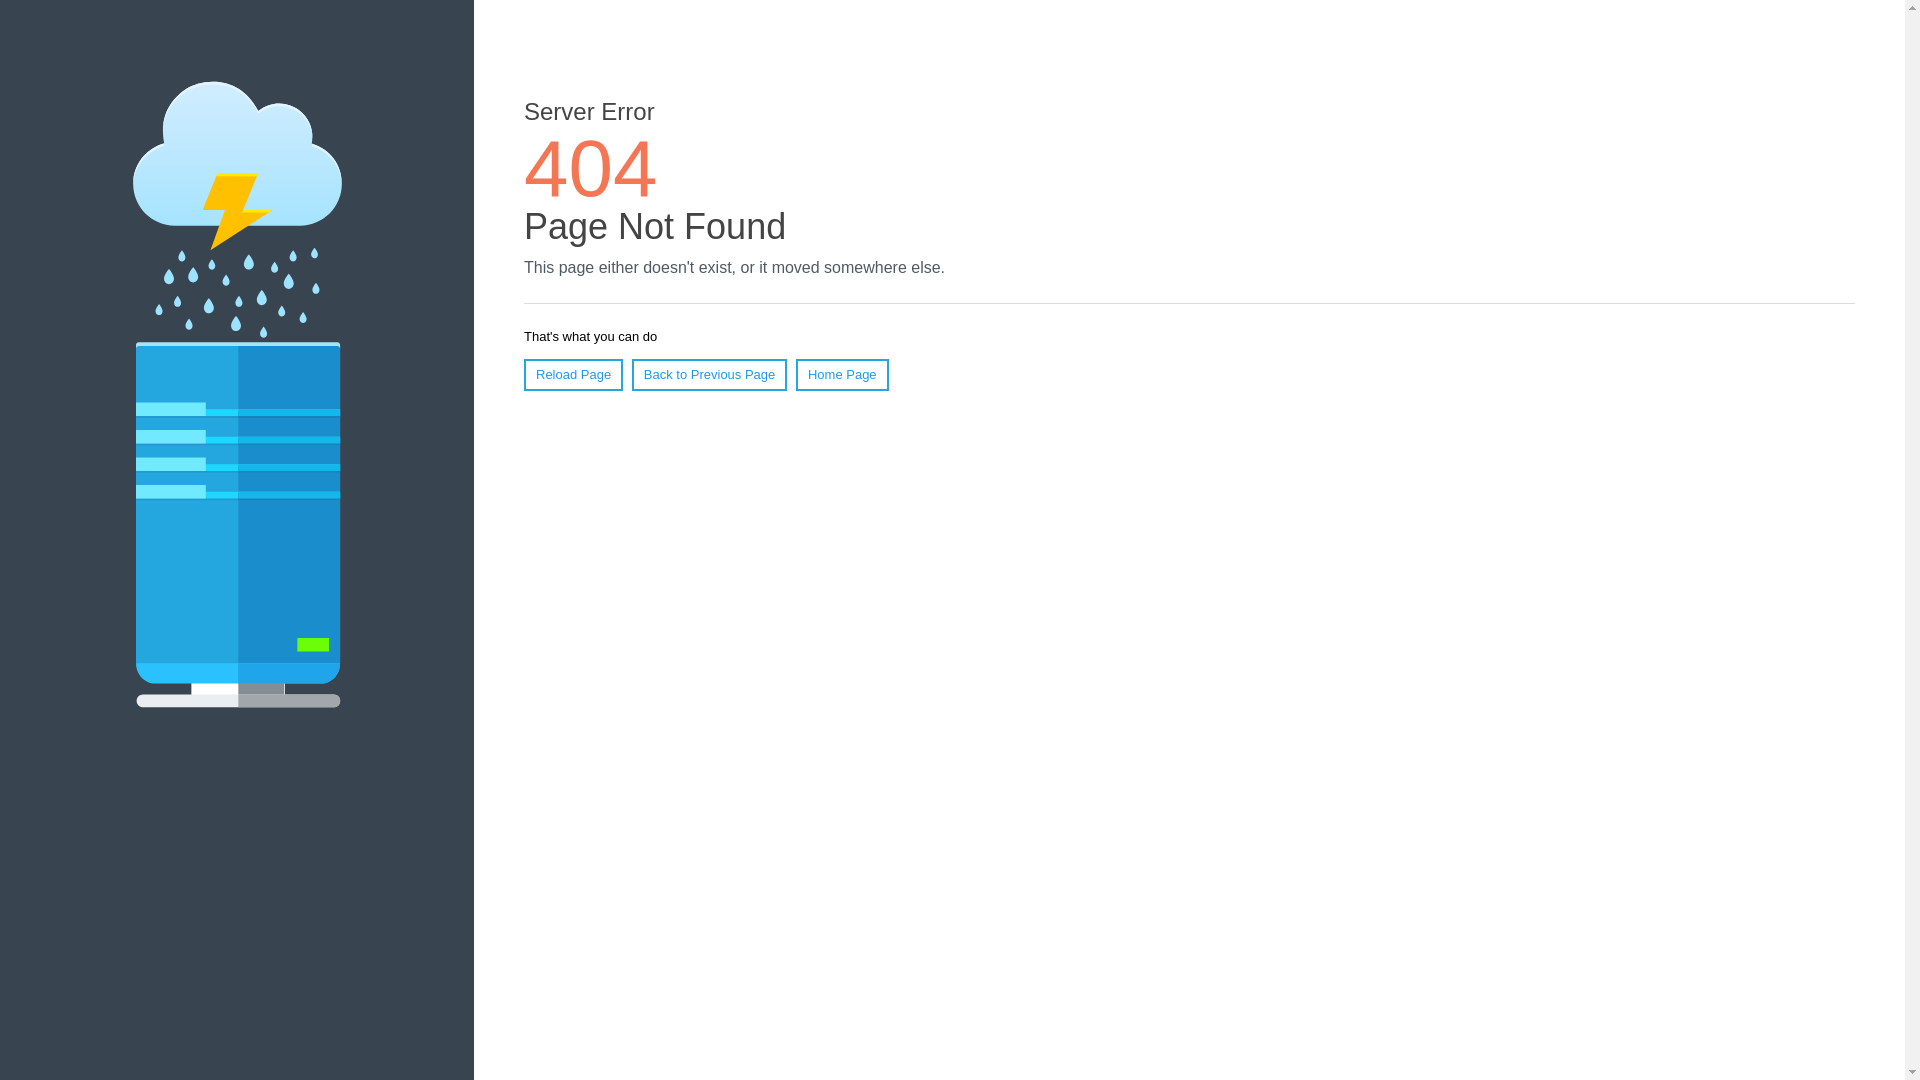  Describe the element at coordinates (710, 375) in the screenshot. I see `Back to Previous Page` at that location.